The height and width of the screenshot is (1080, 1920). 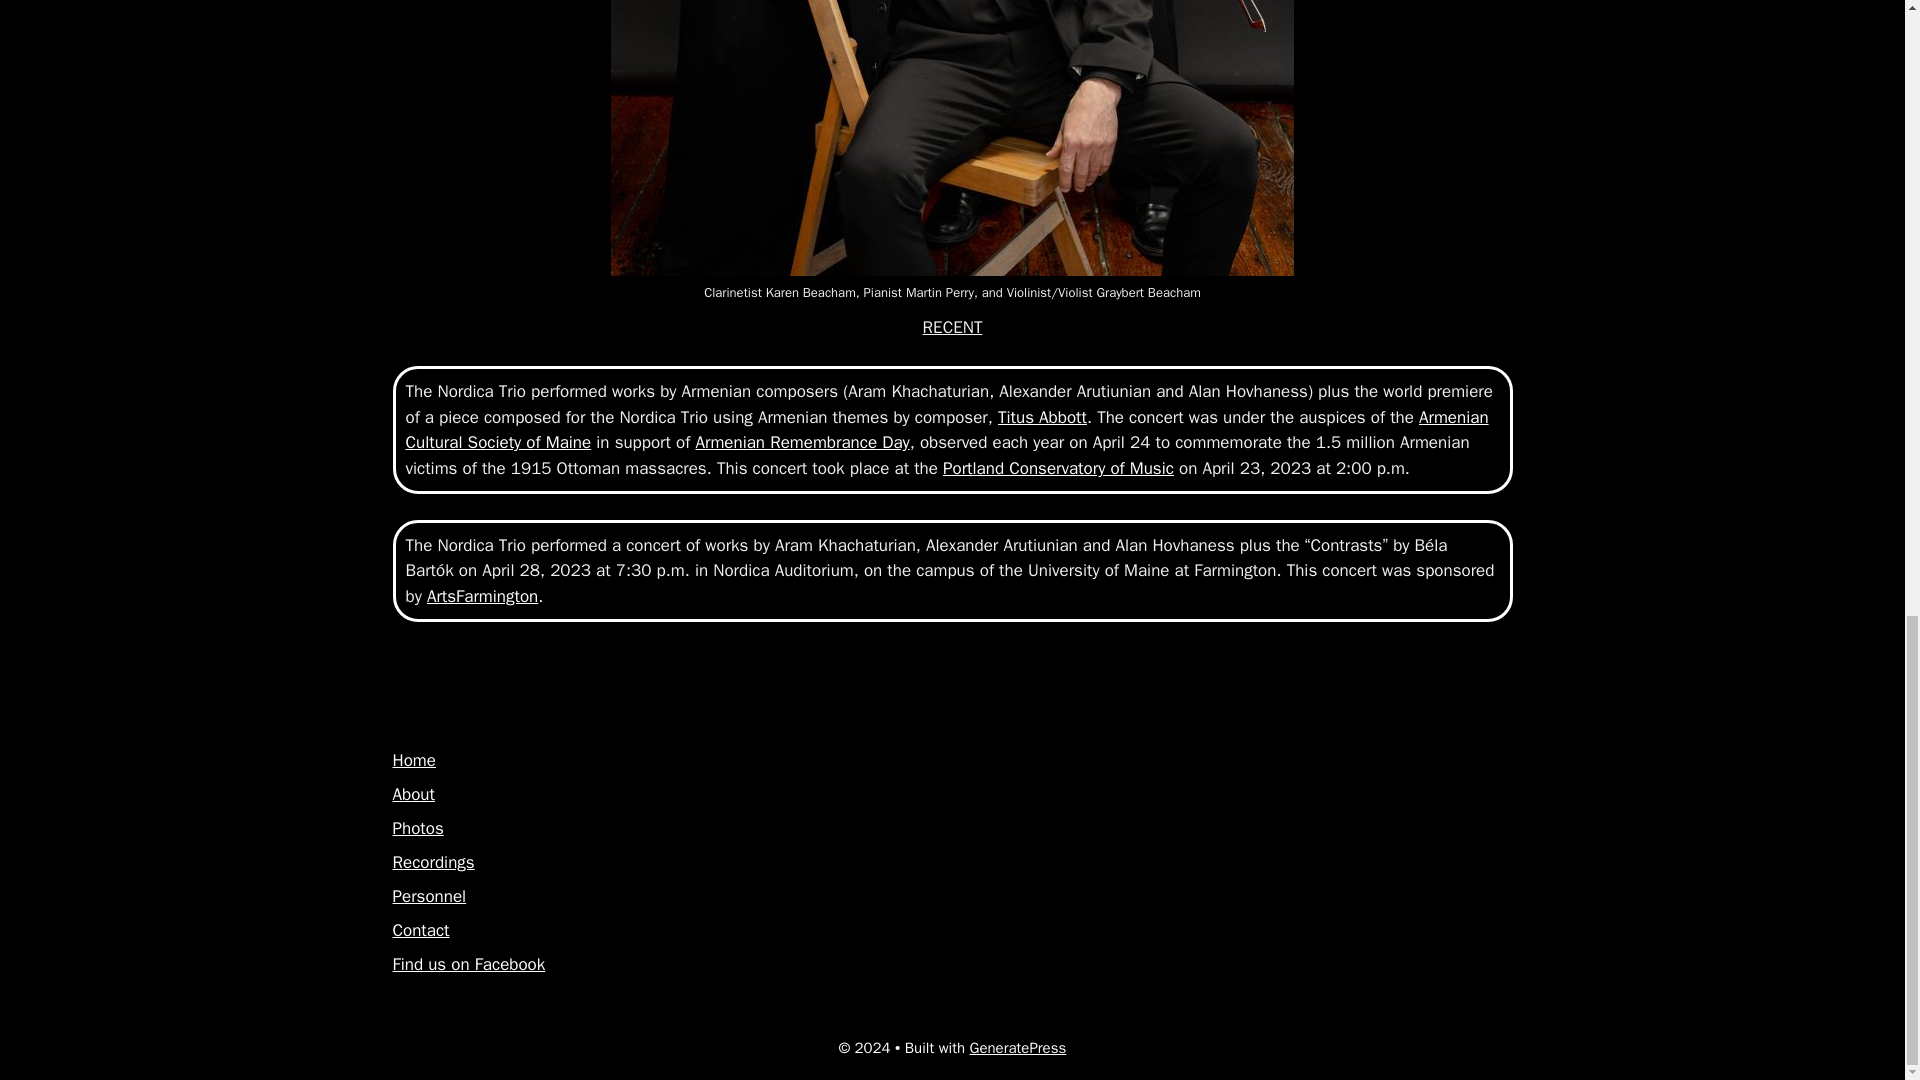 I want to click on Titus Abbott, so click(x=1042, y=417).